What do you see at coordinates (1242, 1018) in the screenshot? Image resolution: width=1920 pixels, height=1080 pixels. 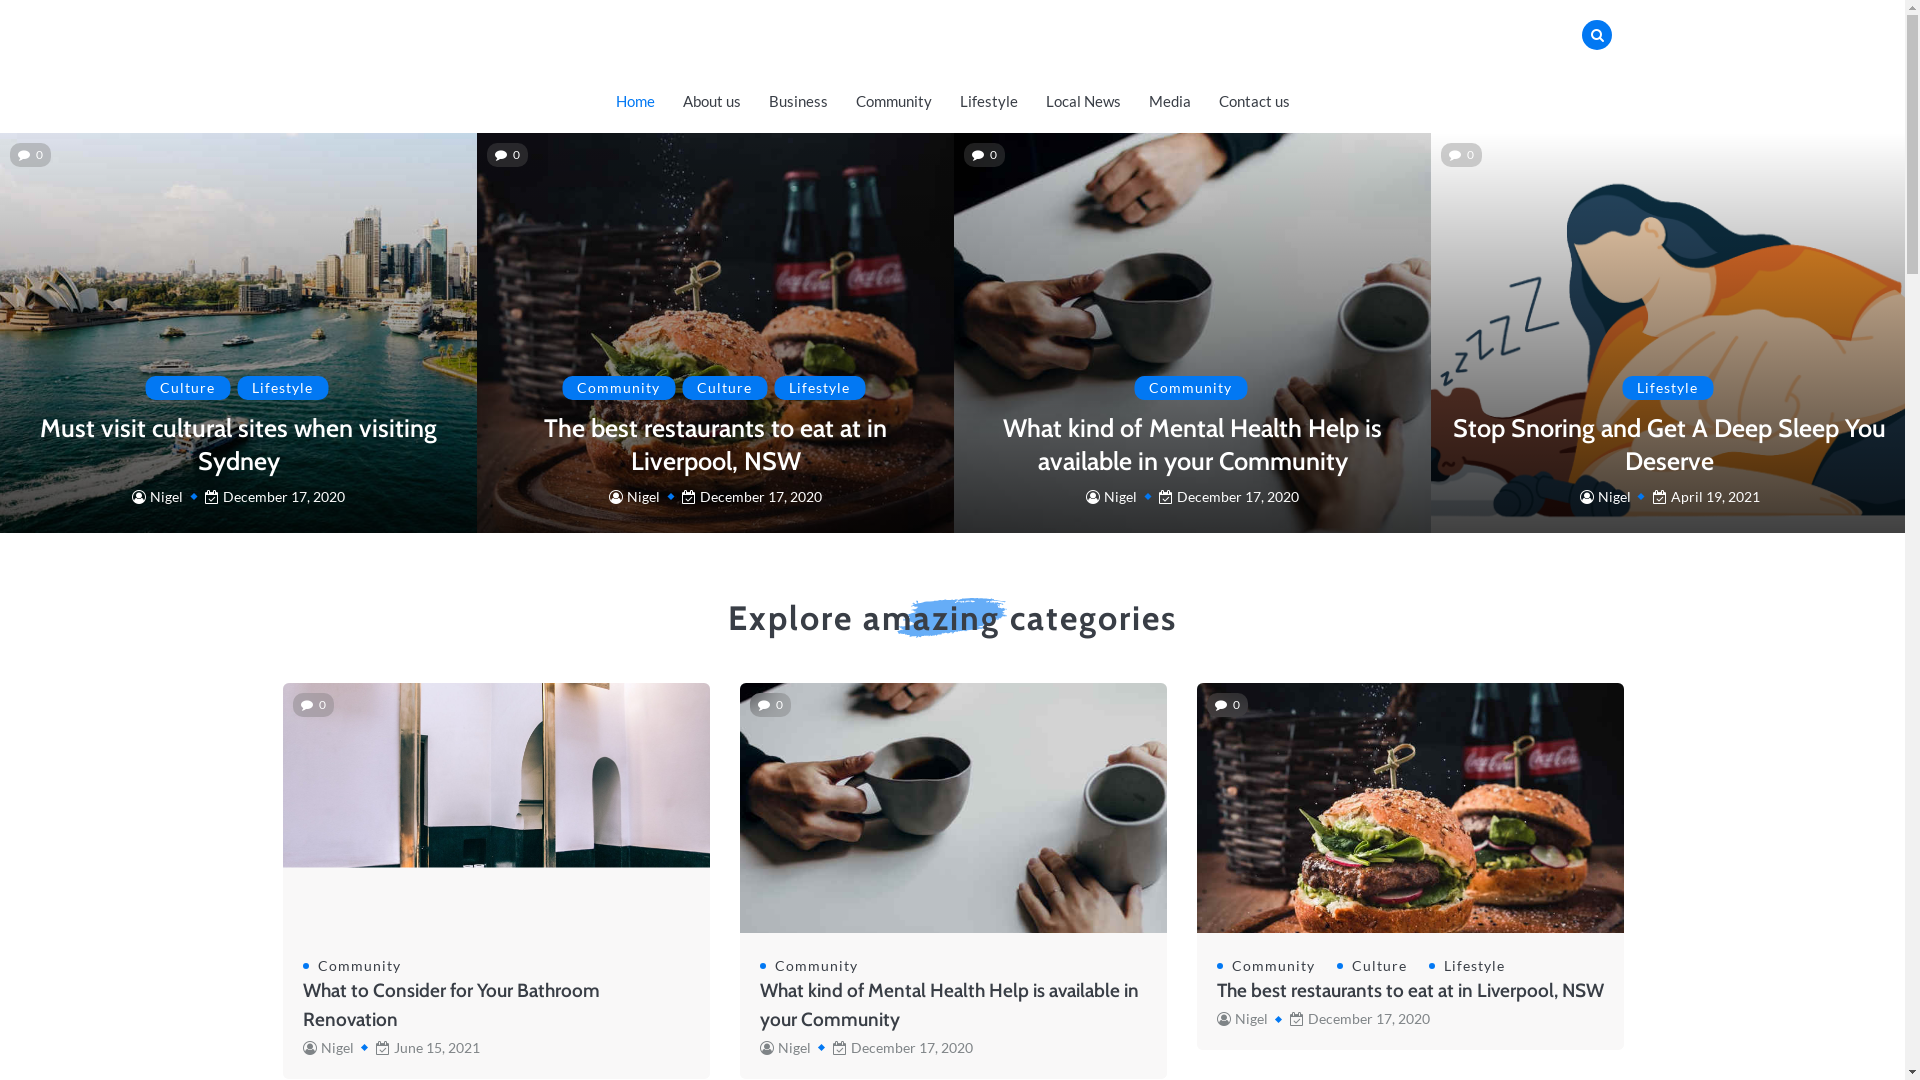 I see `Nigel` at bounding box center [1242, 1018].